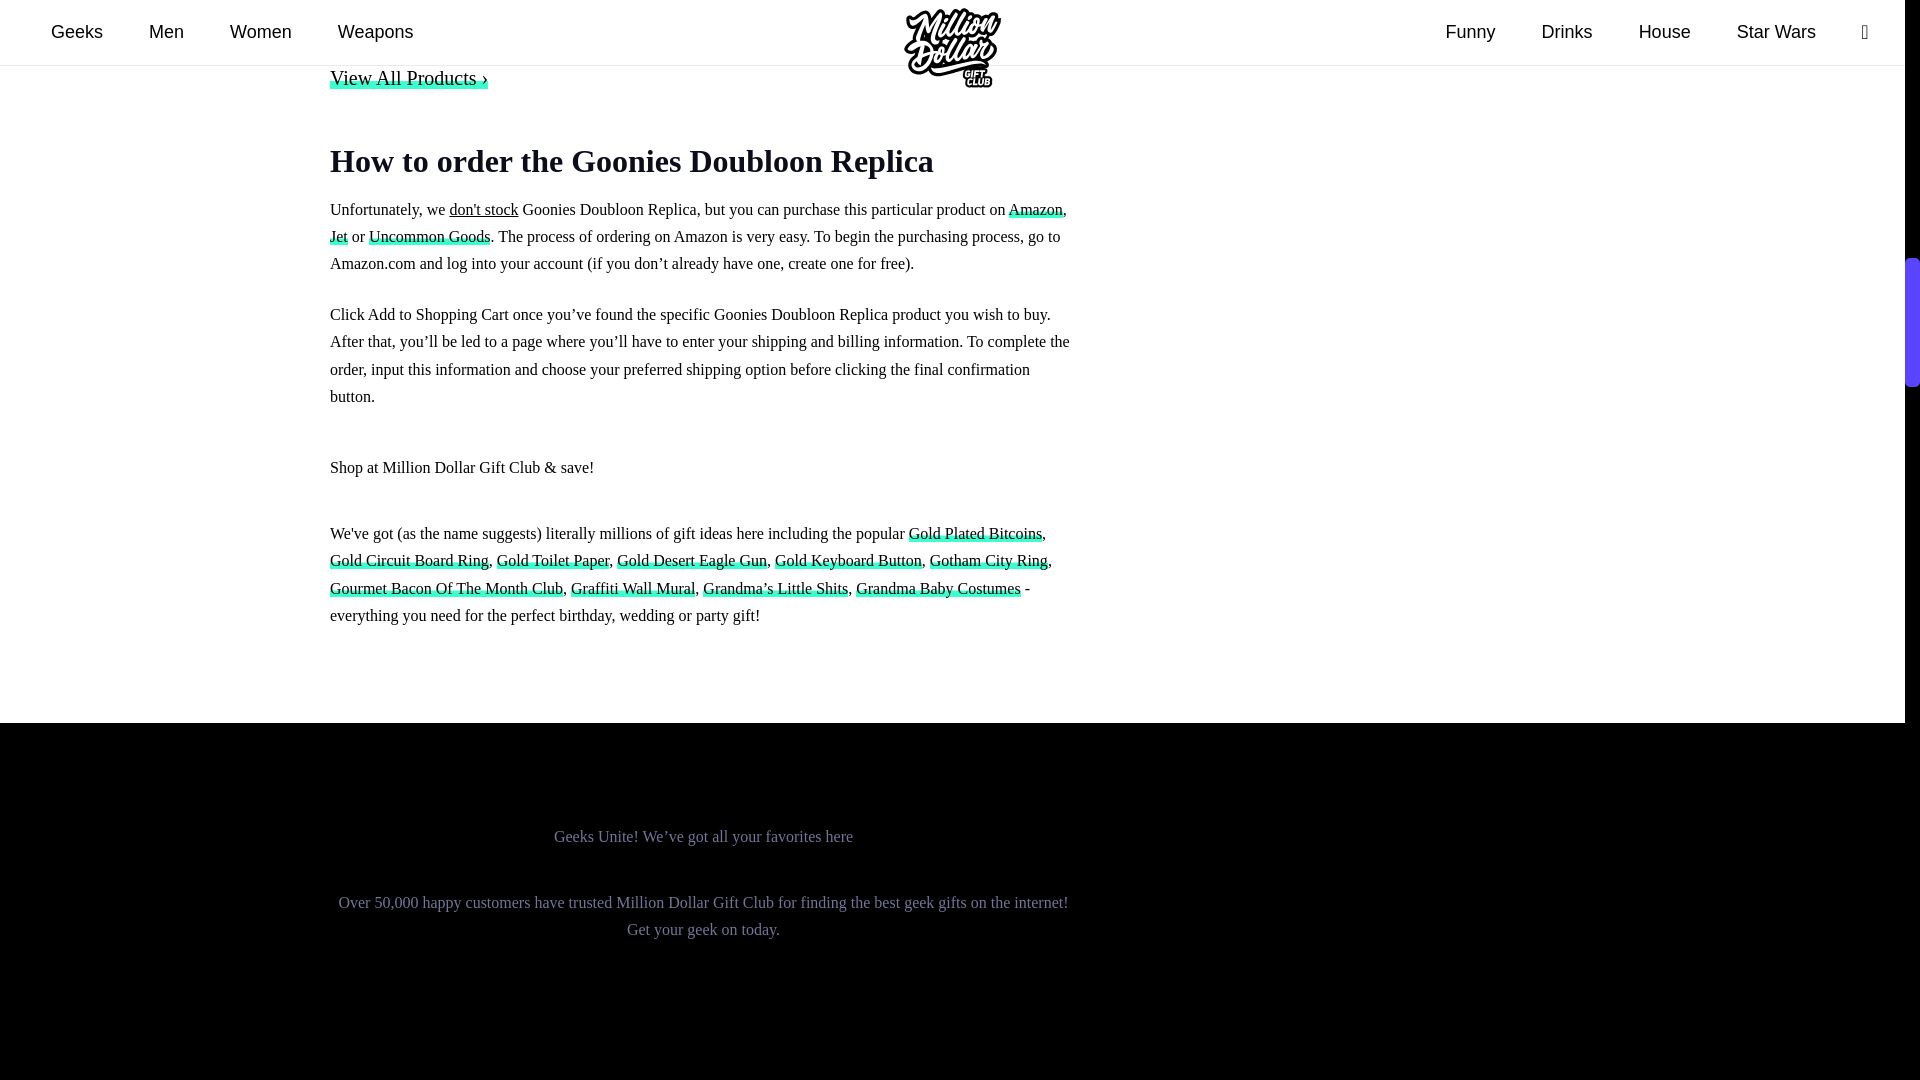  I want to click on Gourmet Bacon Of The Month Club, so click(446, 588).